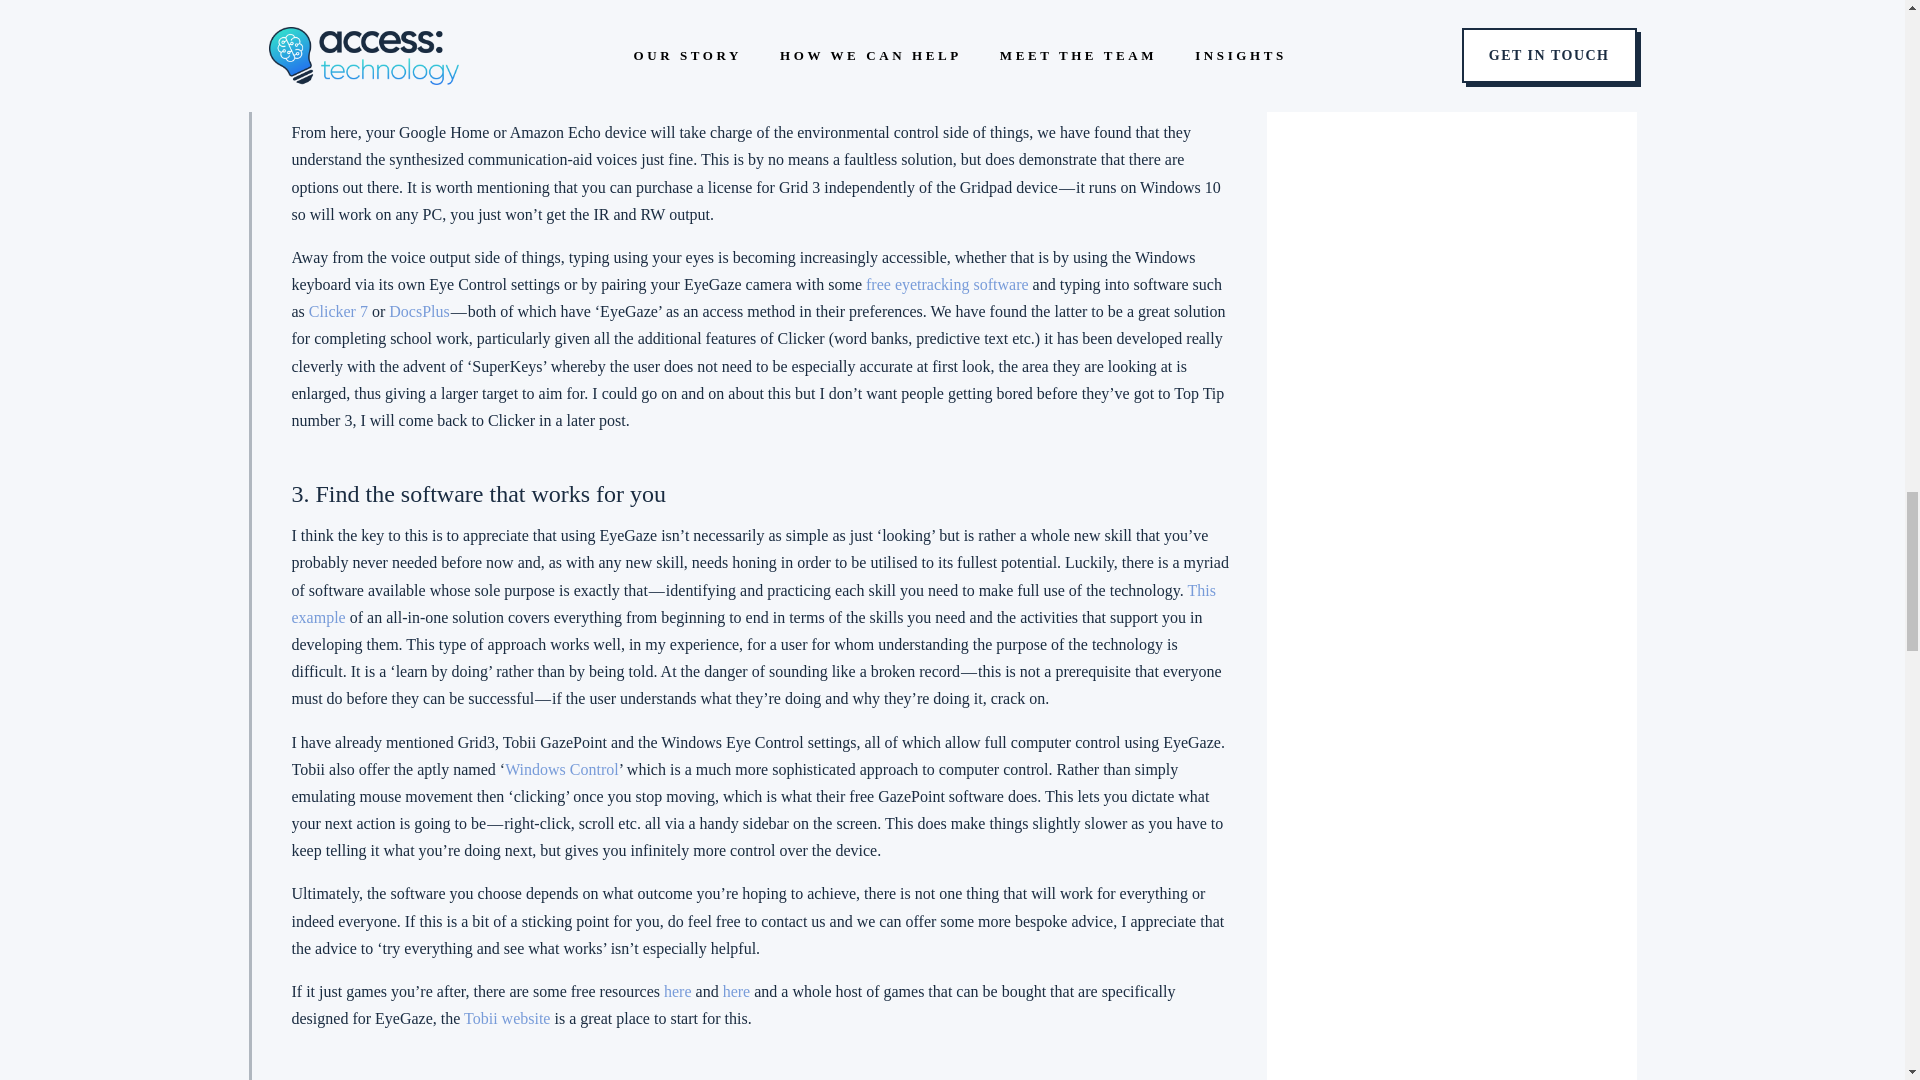  What do you see at coordinates (736, 991) in the screenshot?
I see `here` at bounding box center [736, 991].